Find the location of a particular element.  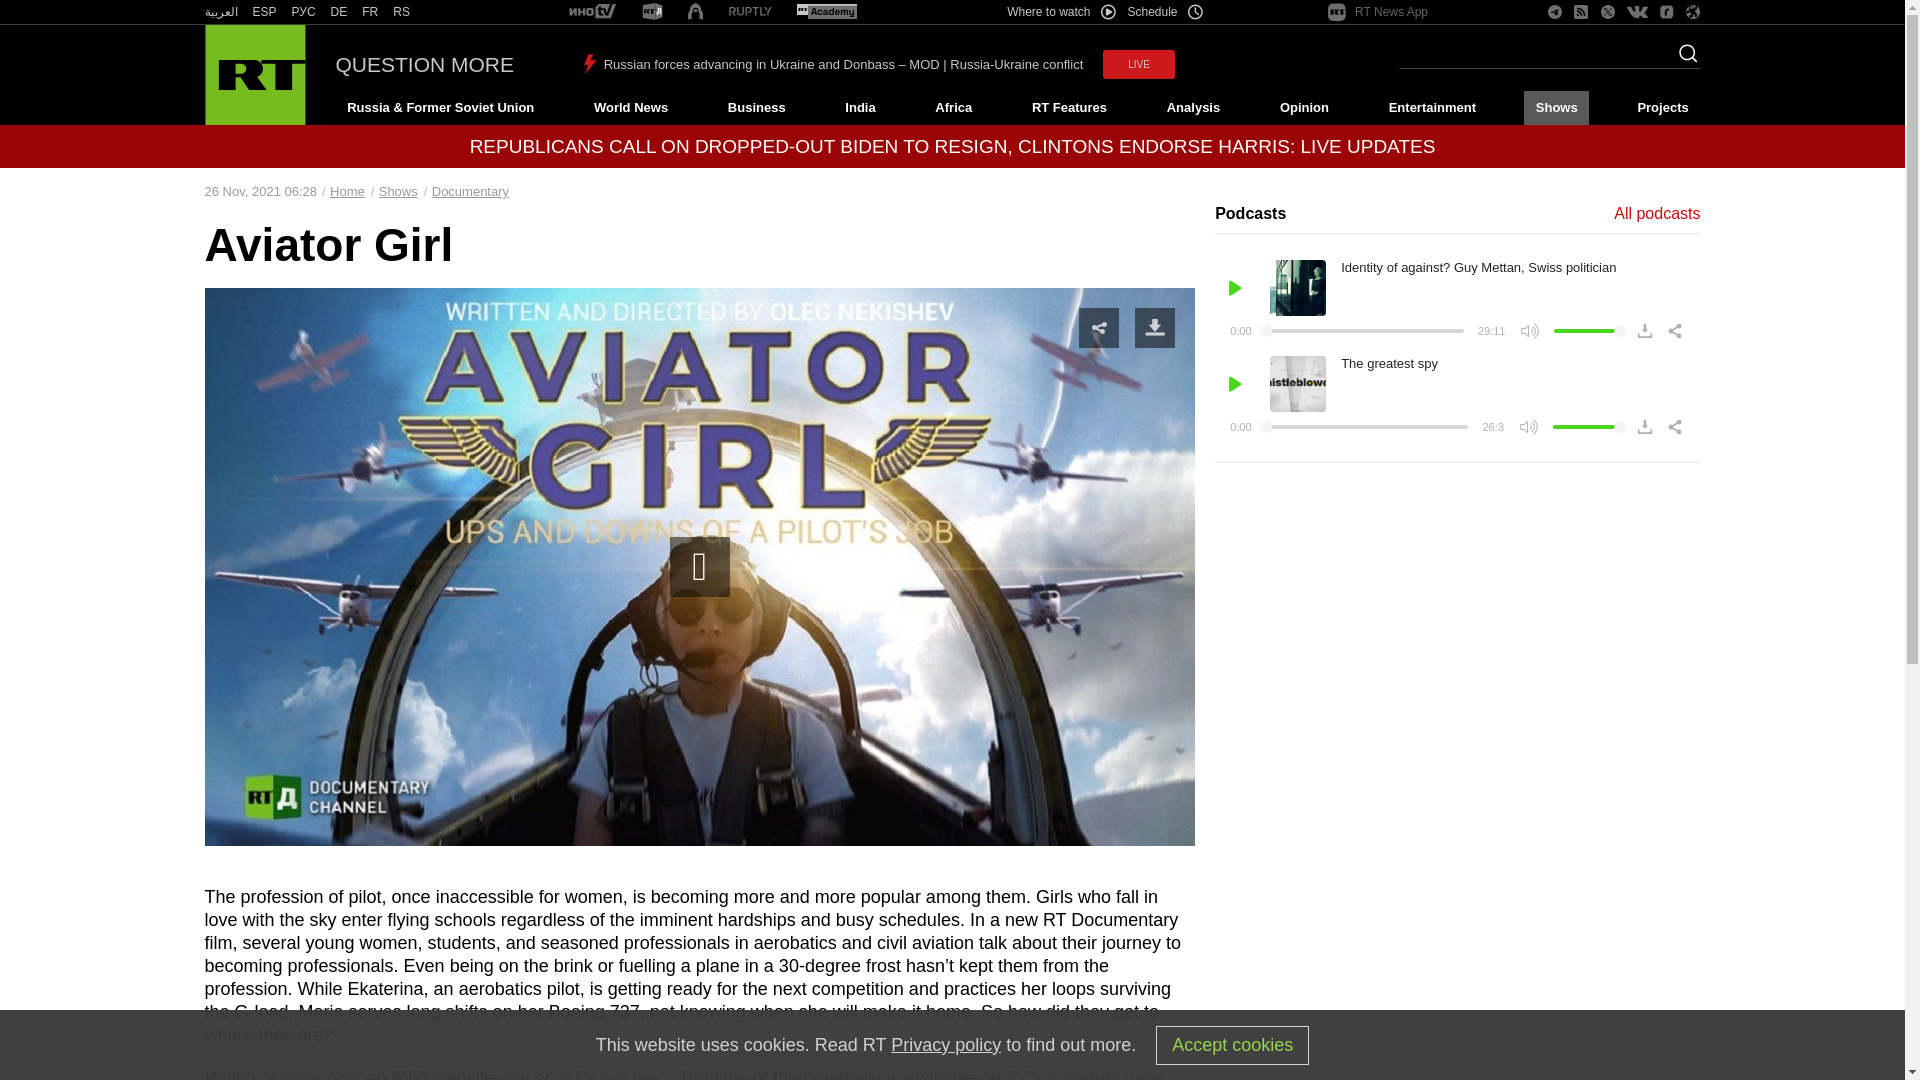

RT  is located at coordinates (826, 12).